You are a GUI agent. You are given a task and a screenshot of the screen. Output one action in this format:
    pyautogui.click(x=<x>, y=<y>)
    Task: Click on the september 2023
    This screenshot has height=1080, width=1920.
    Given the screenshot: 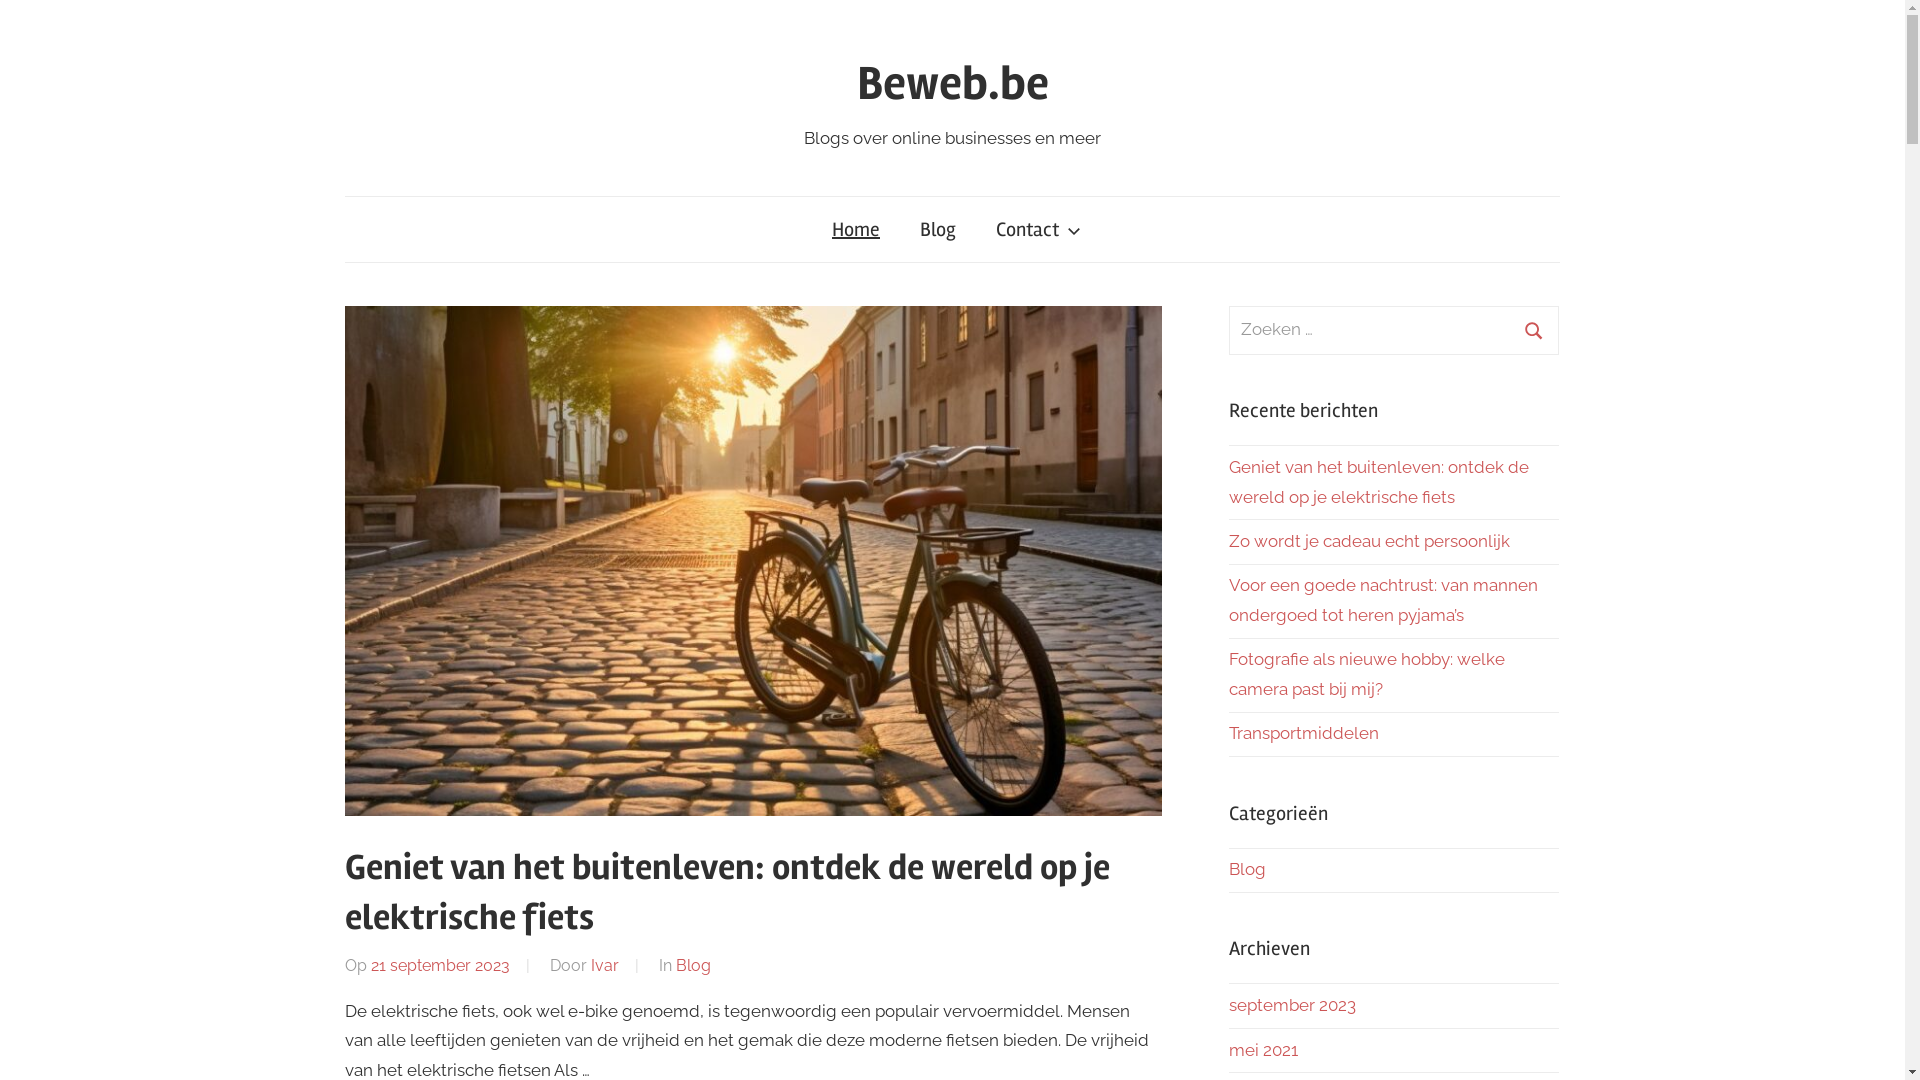 What is the action you would take?
    pyautogui.click(x=1292, y=1005)
    